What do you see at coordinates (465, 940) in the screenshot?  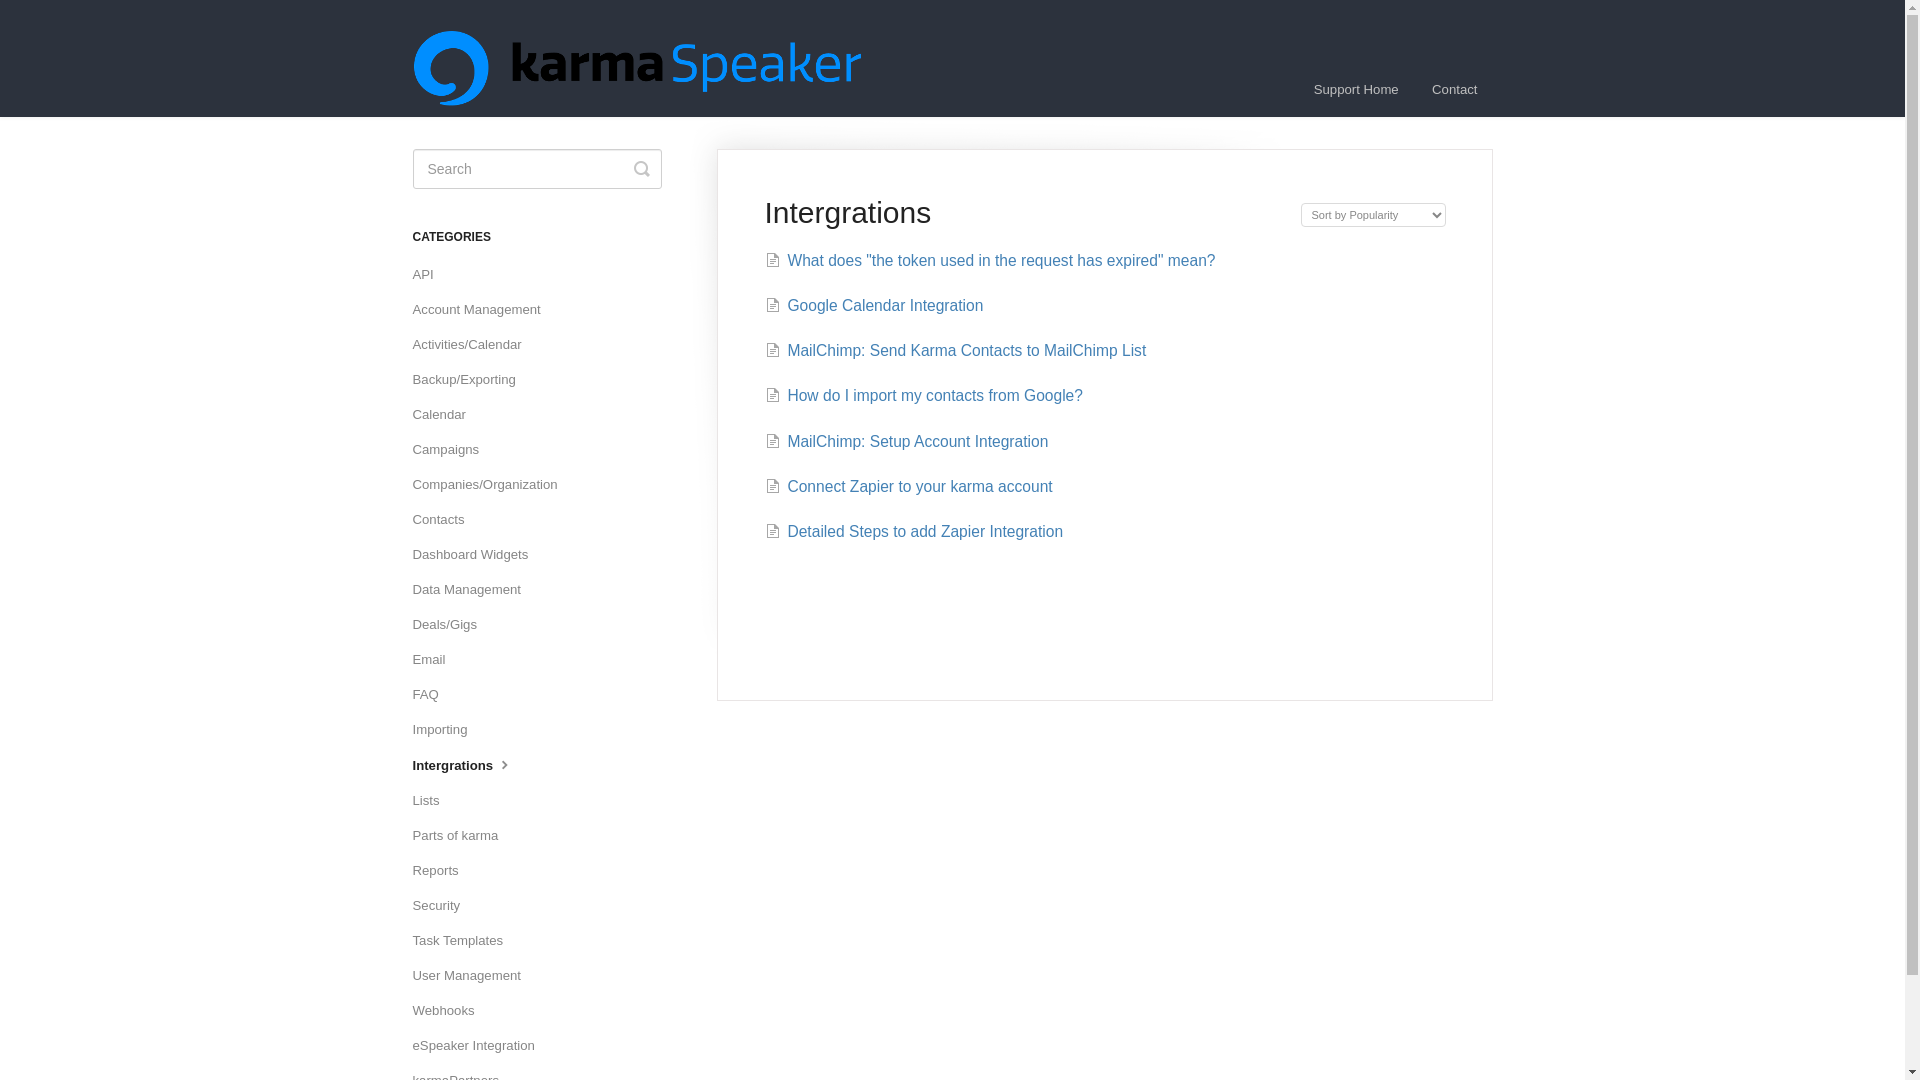 I see `Task Templates` at bounding box center [465, 940].